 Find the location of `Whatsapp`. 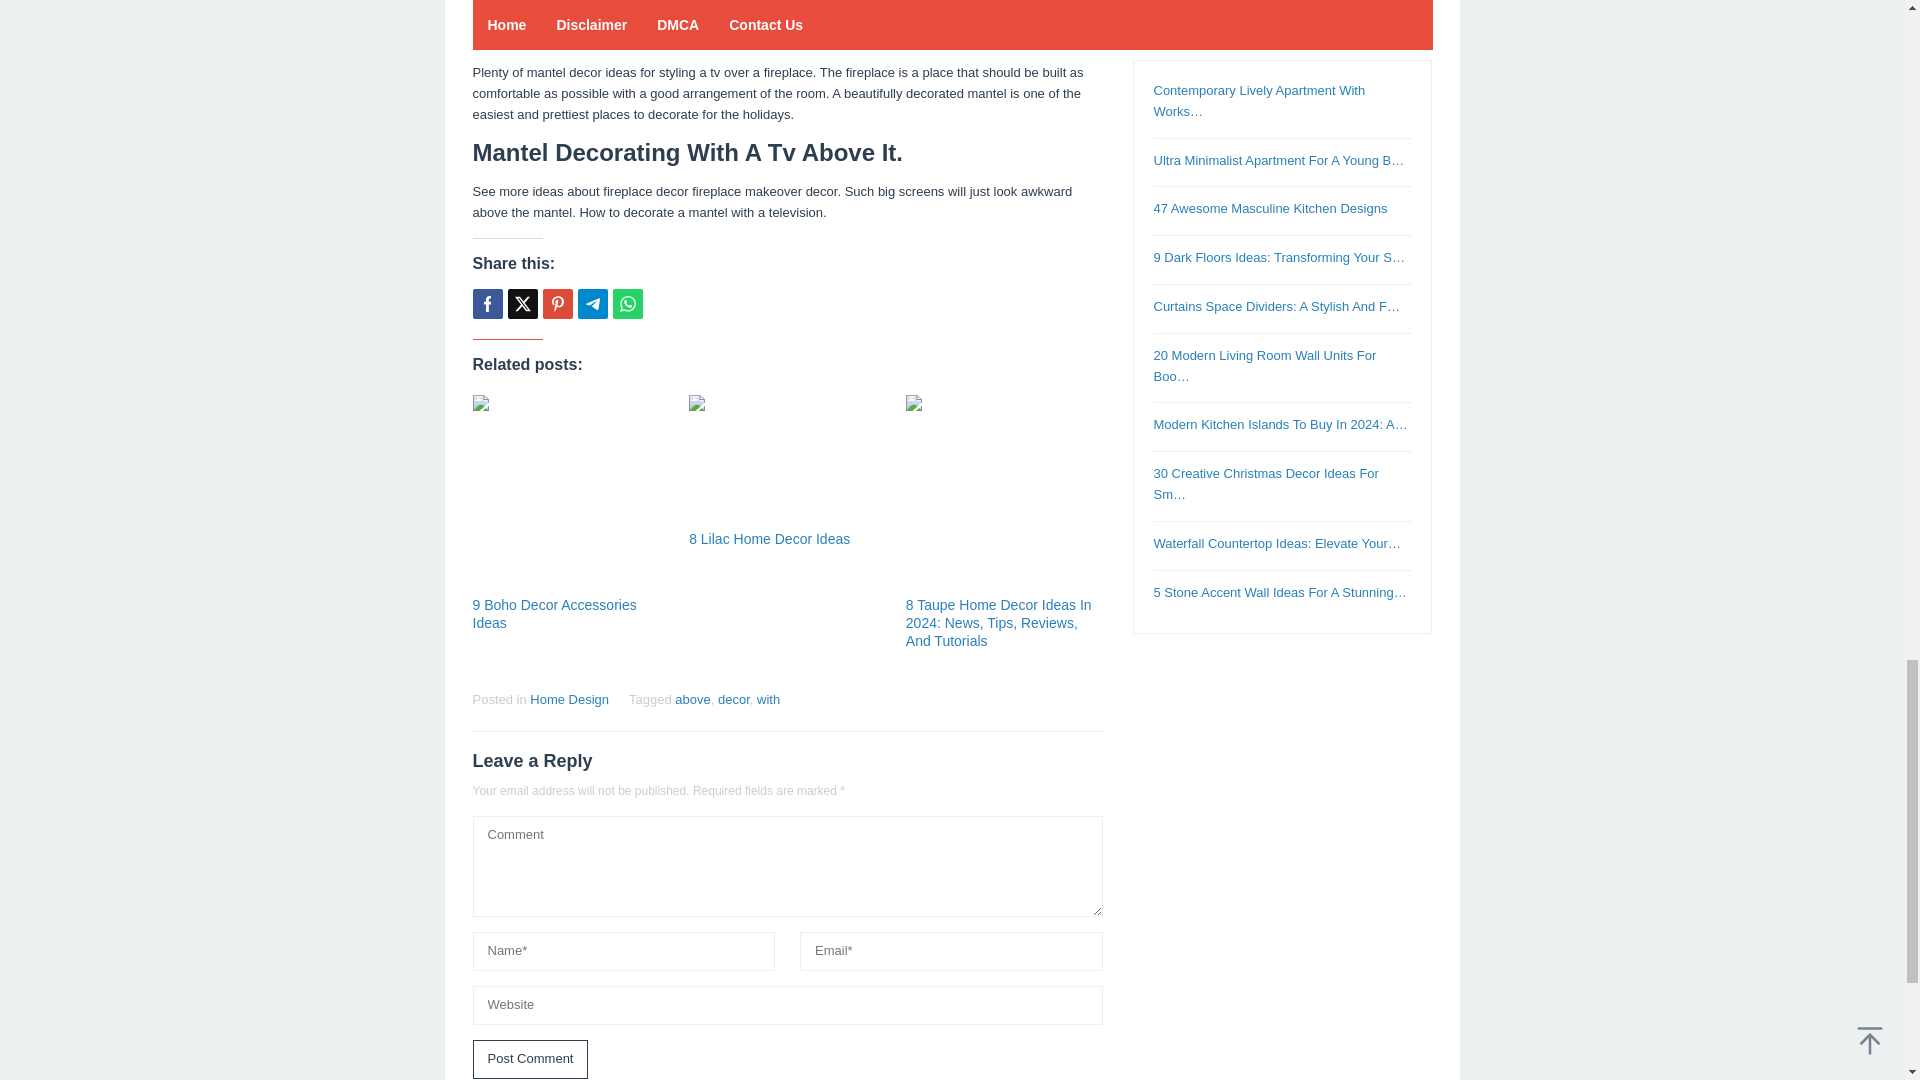

Whatsapp is located at coordinates (626, 304).